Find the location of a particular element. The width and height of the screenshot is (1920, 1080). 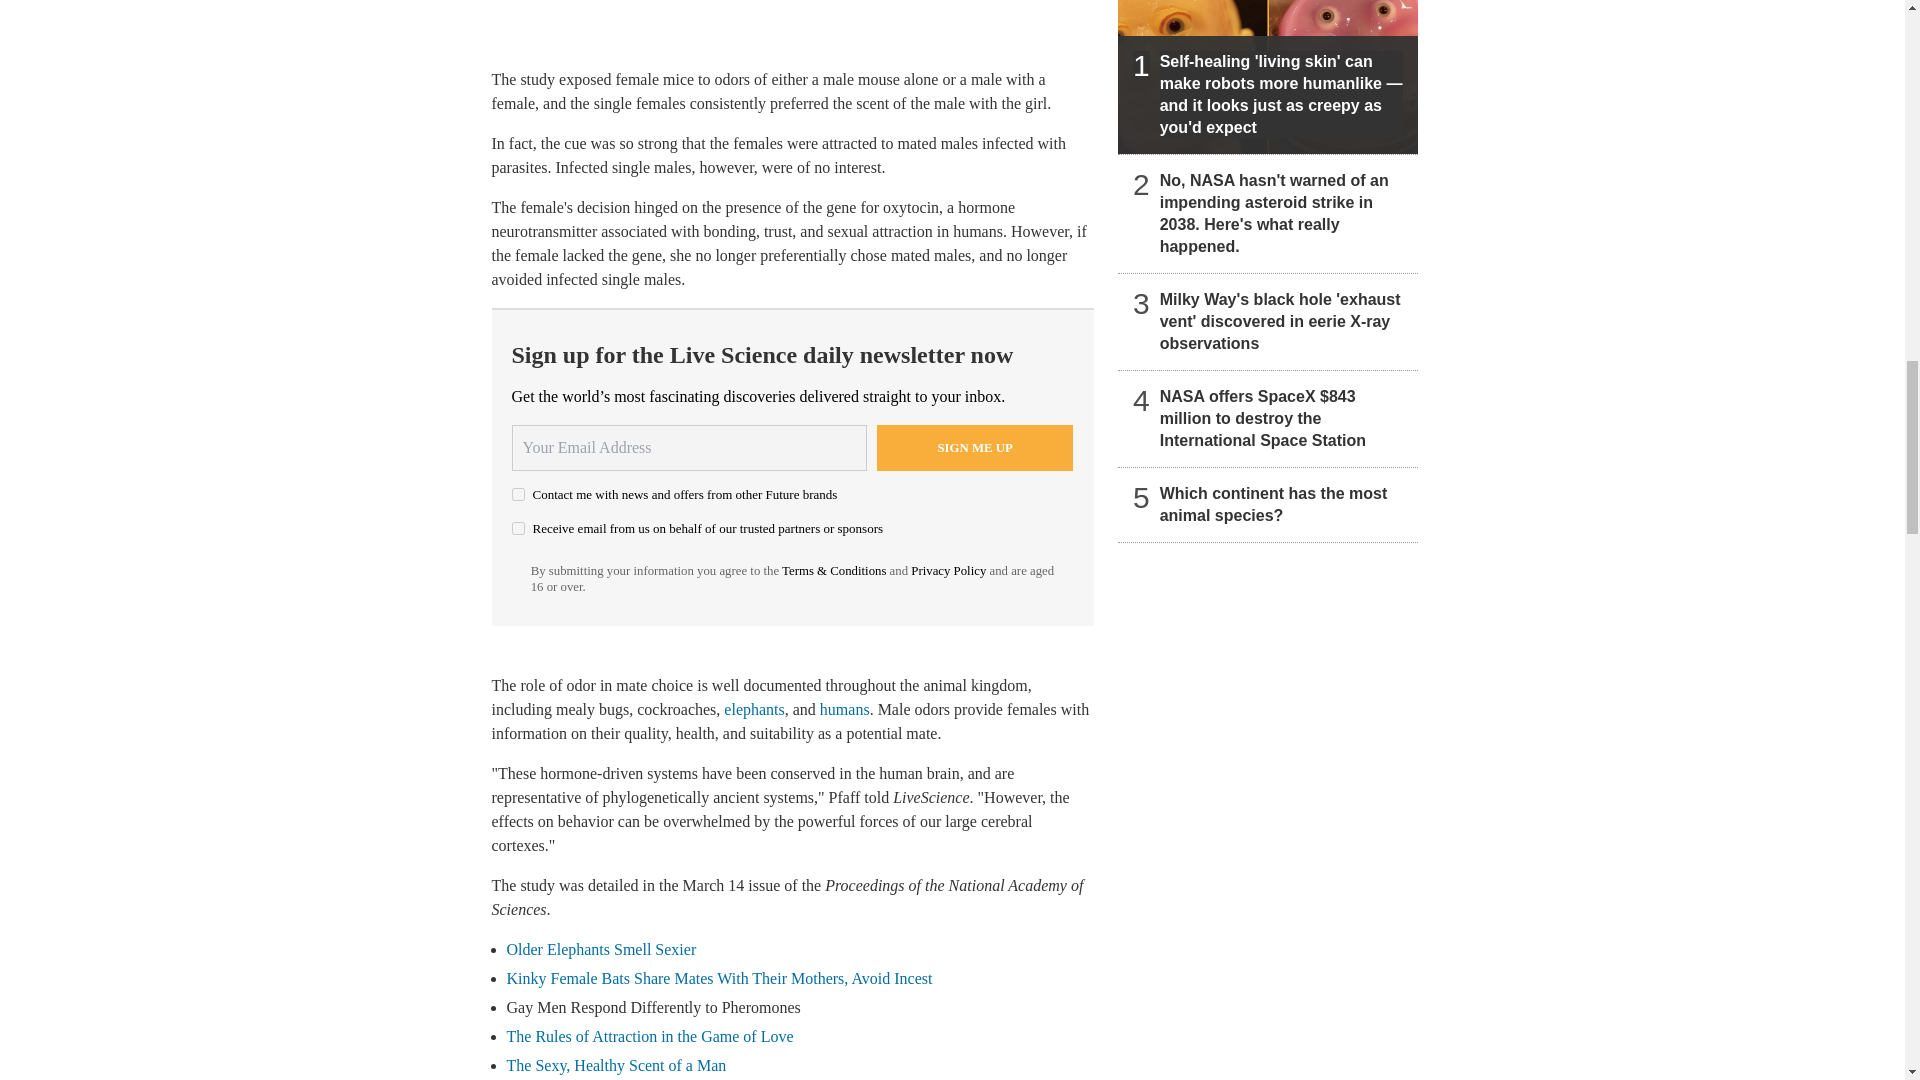

on is located at coordinates (518, 528).